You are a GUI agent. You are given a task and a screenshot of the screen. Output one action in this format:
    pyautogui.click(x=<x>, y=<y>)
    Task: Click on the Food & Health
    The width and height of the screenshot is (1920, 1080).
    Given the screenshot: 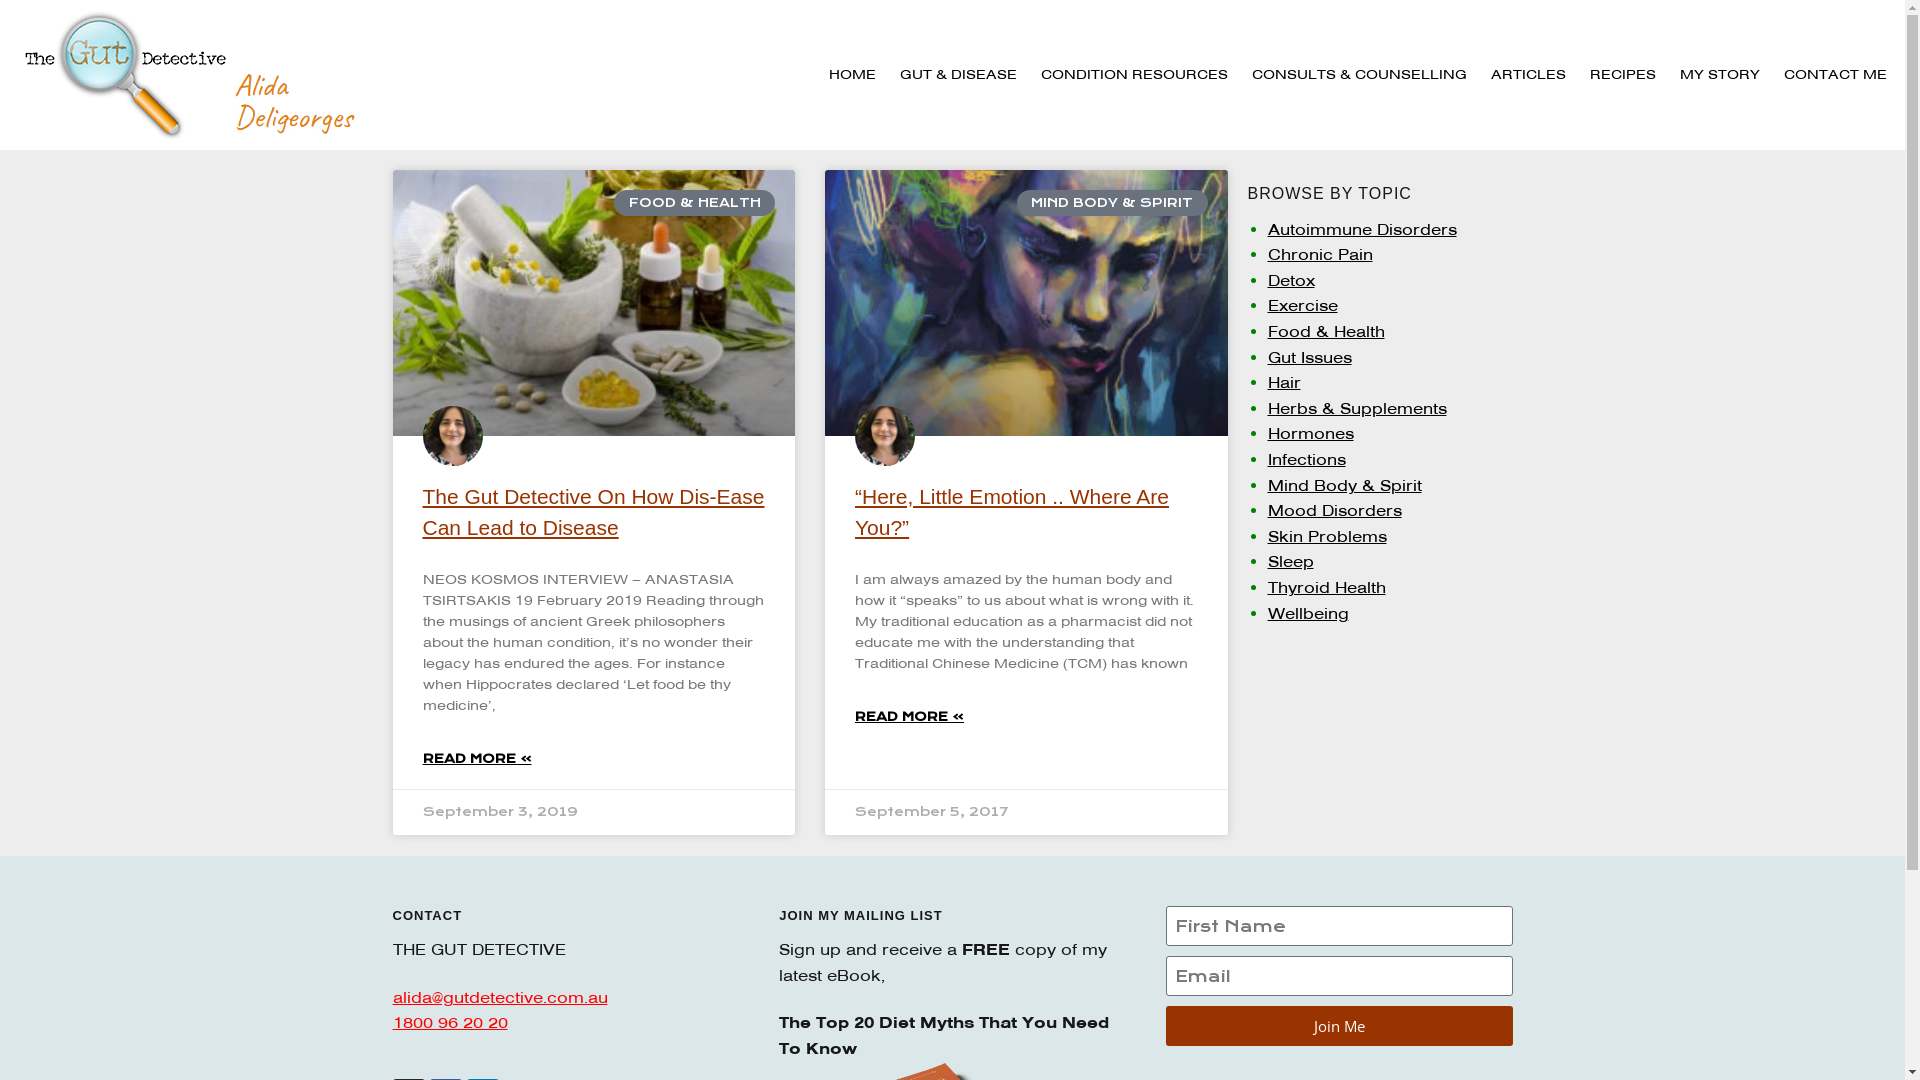 What is the action you would take?
    pyautogui.click(x=1326, y=332)
    